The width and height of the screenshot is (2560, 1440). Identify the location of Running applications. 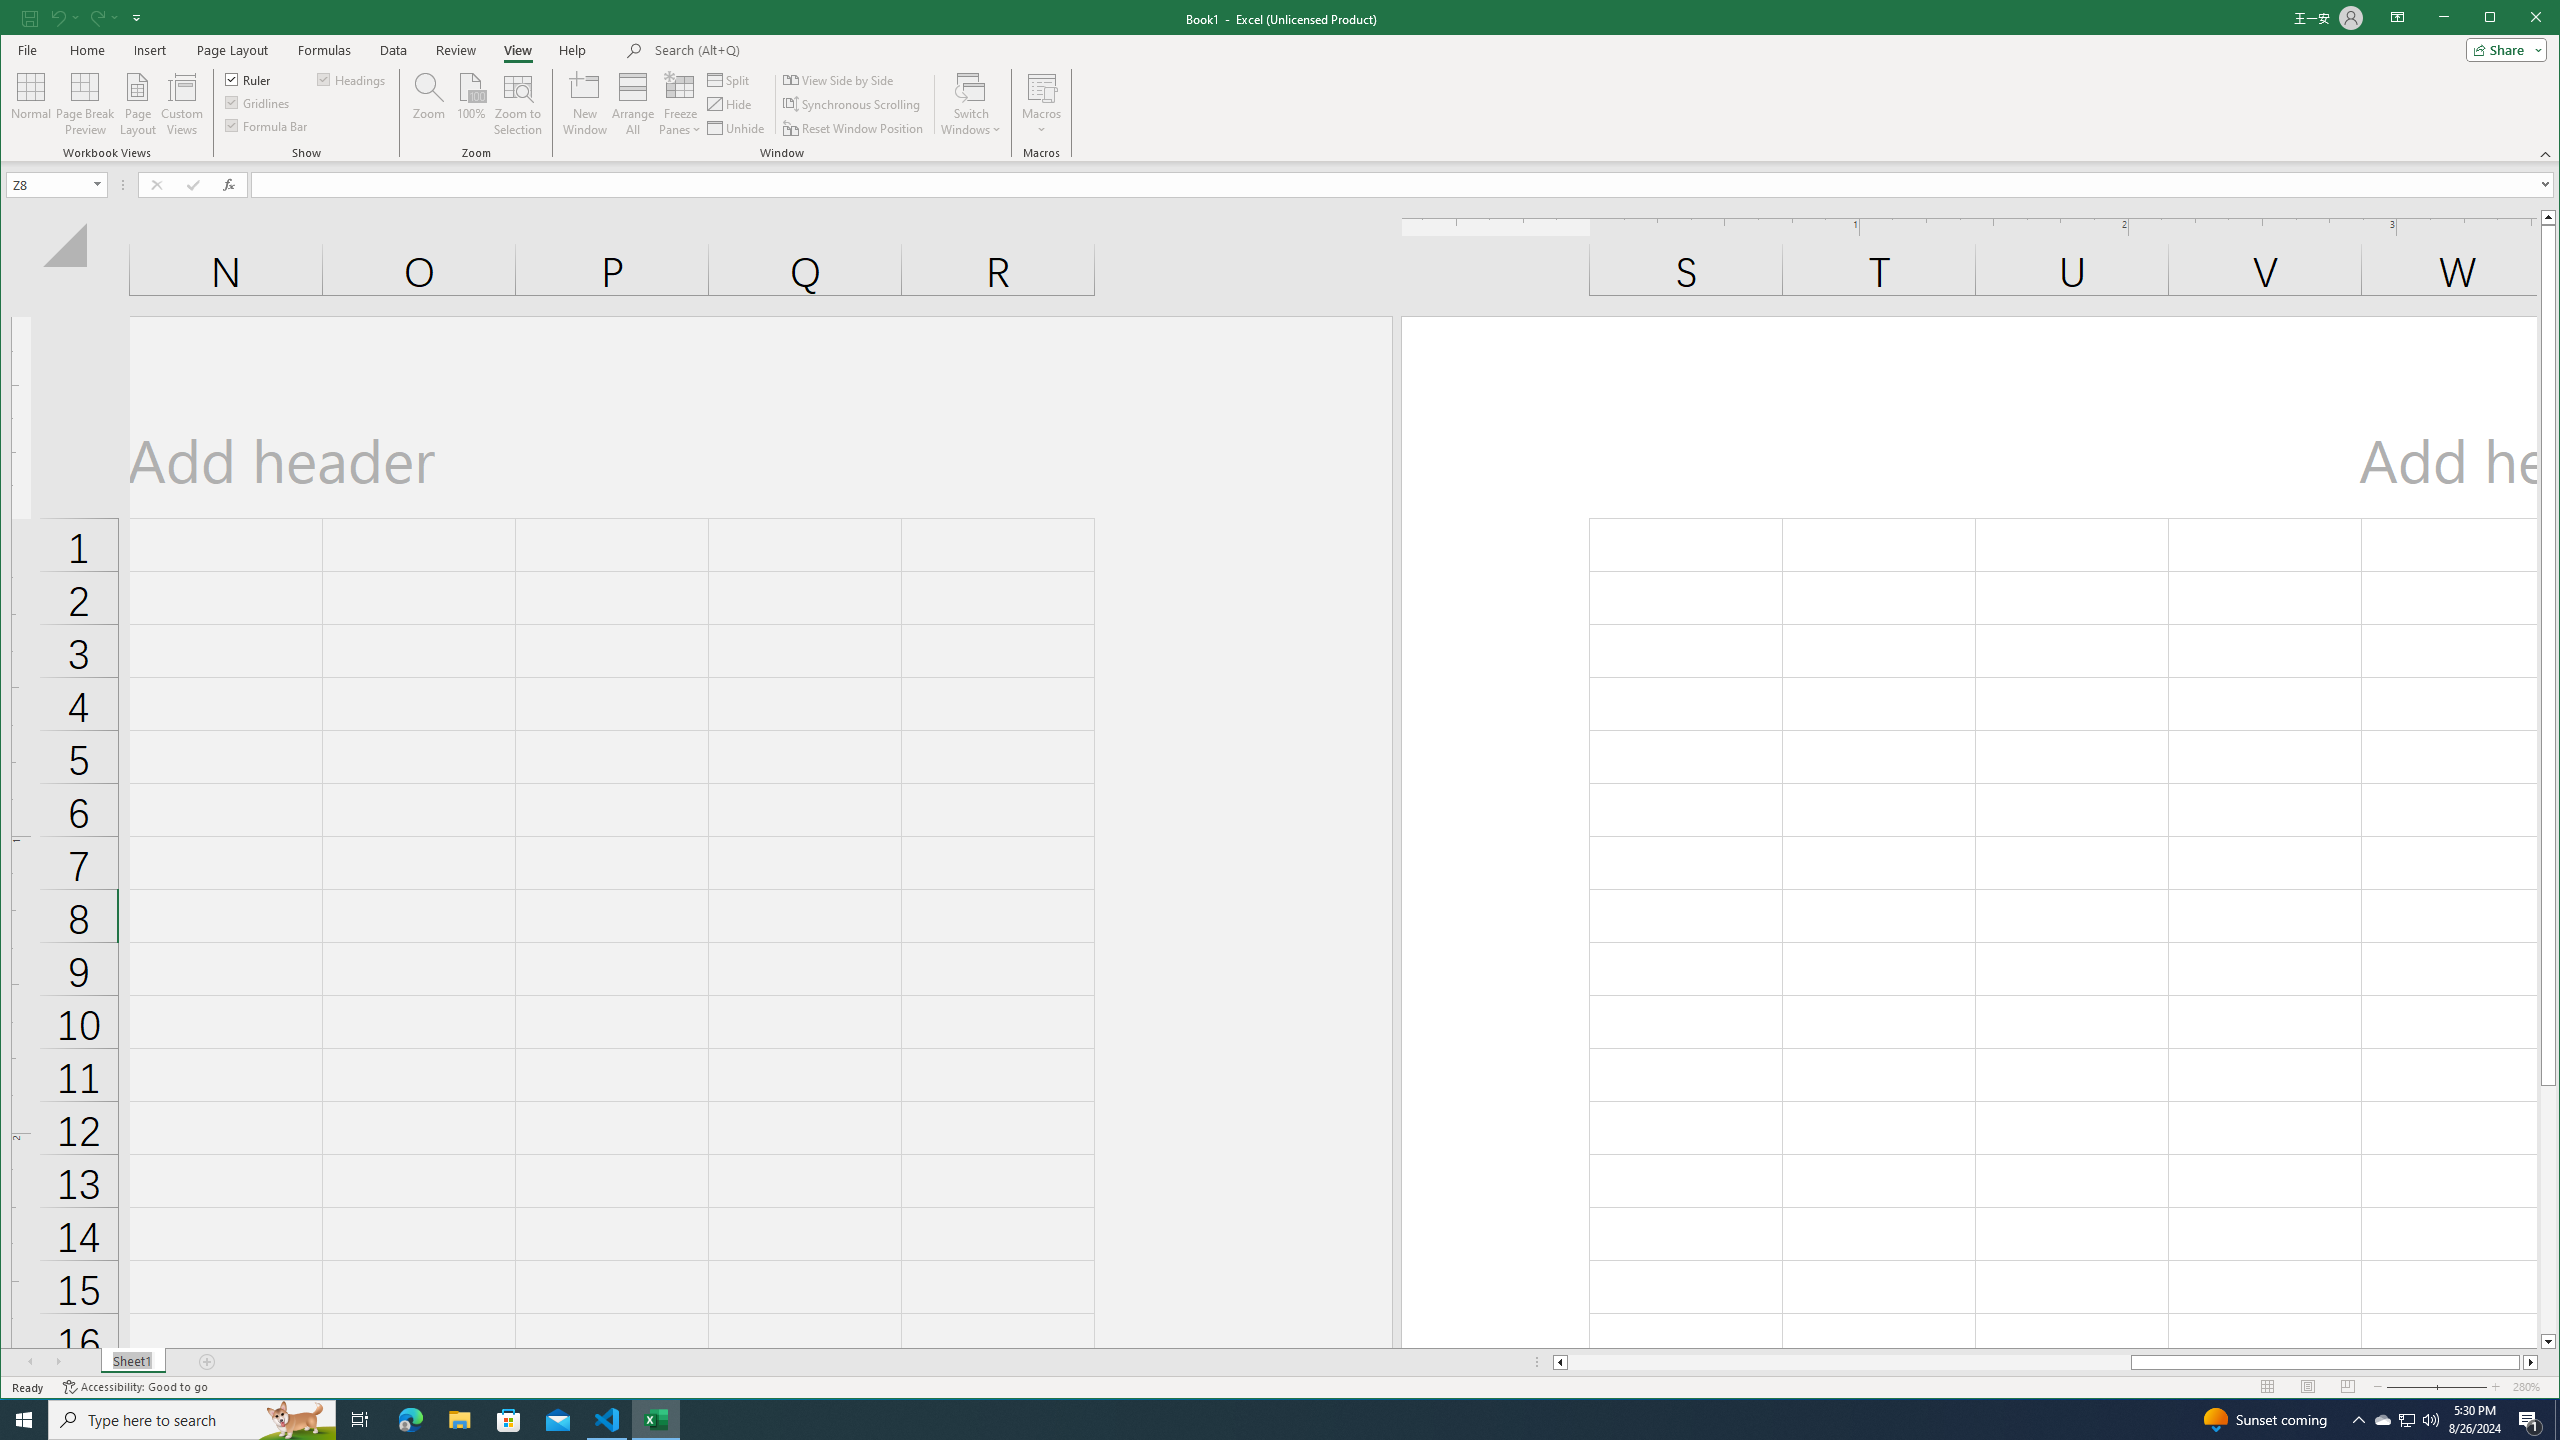
(1262, 1420).